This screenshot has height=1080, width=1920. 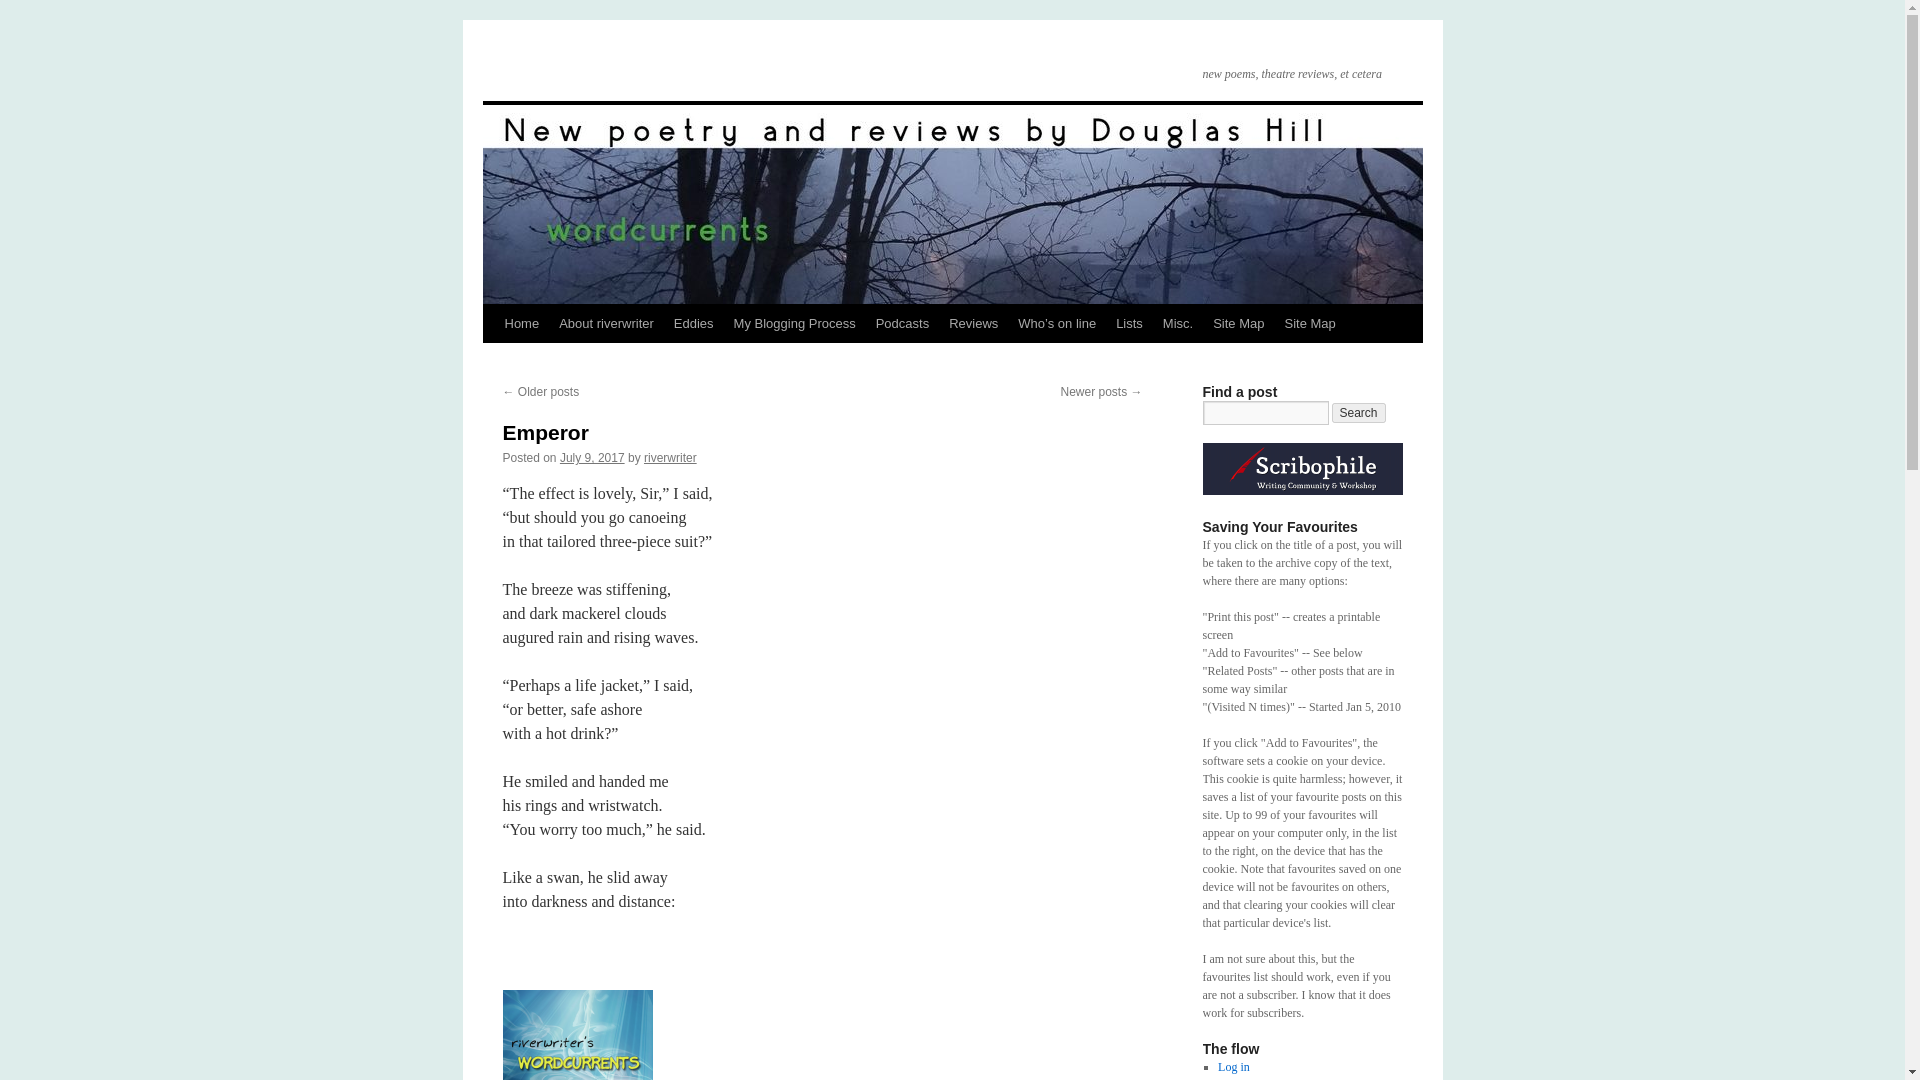 I want to click on Misc., so click(x=1178, y=324).